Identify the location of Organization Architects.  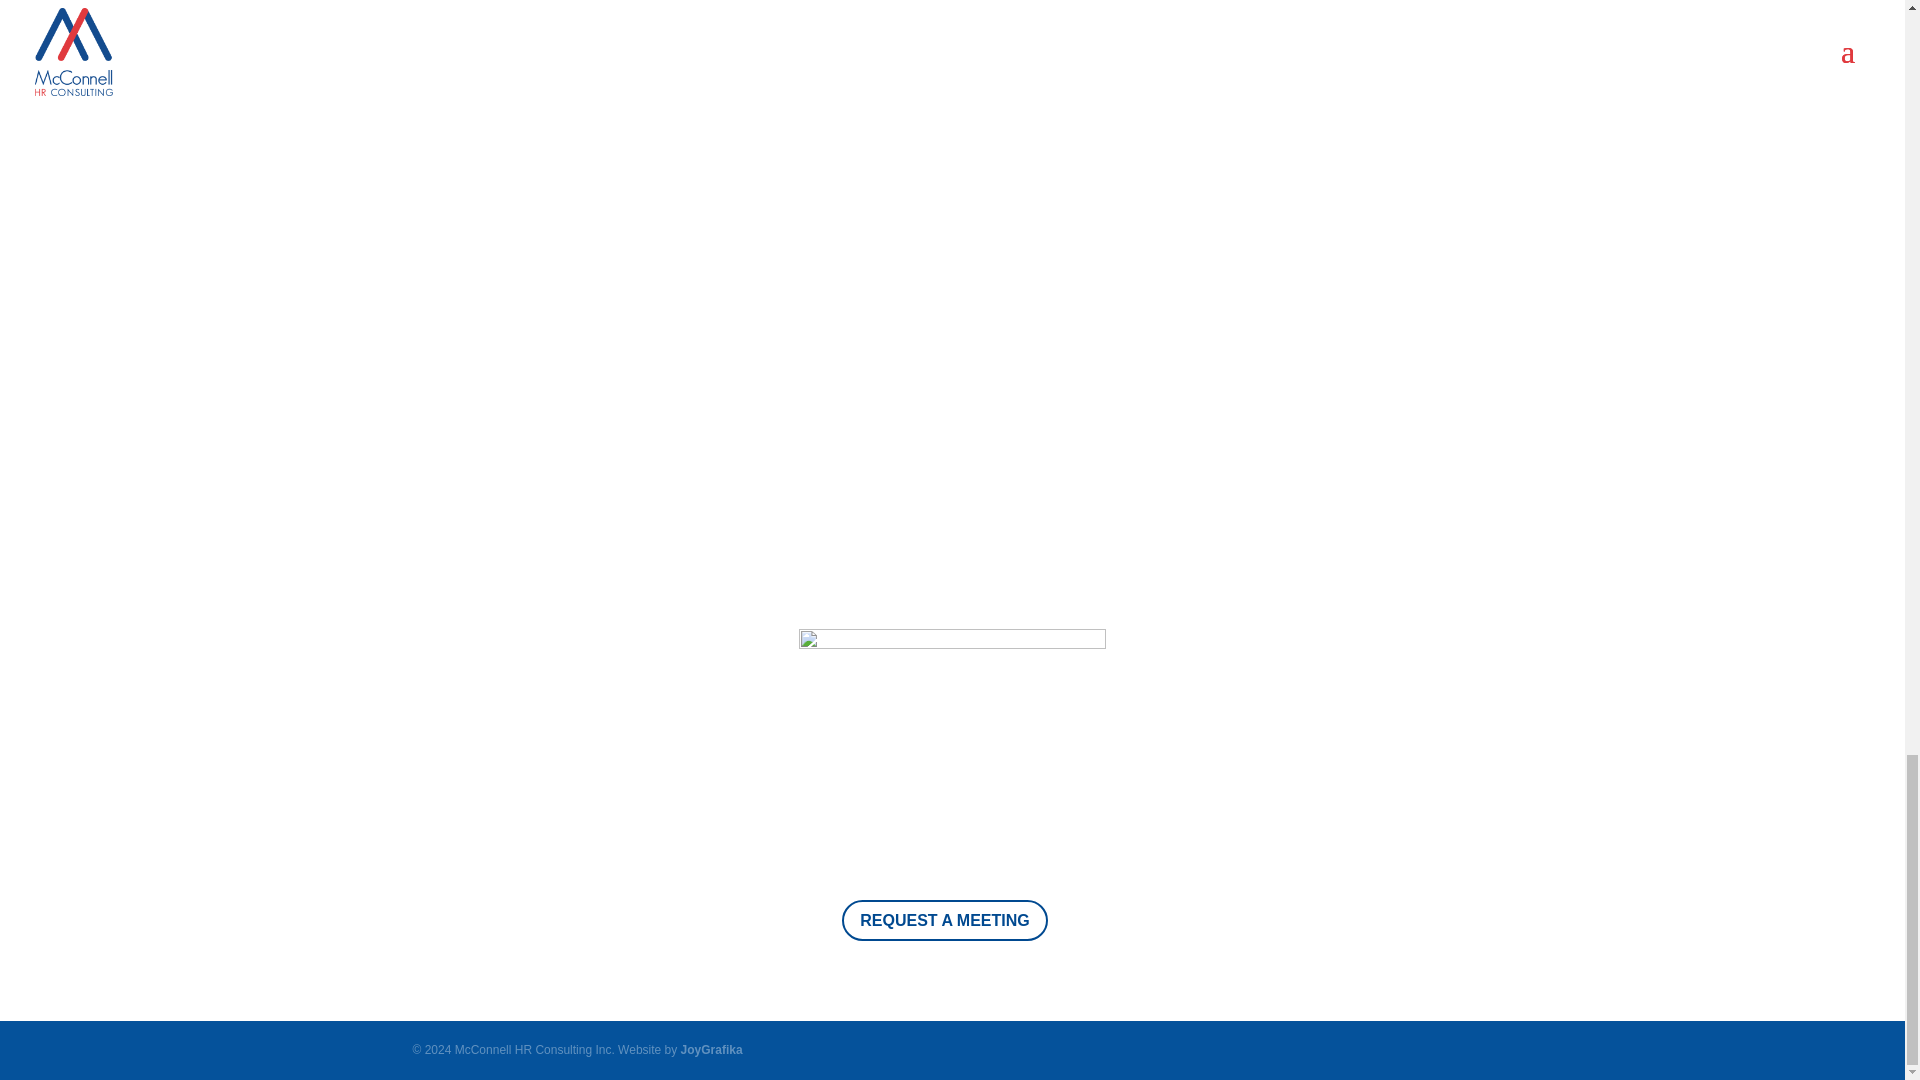
(744, 484).